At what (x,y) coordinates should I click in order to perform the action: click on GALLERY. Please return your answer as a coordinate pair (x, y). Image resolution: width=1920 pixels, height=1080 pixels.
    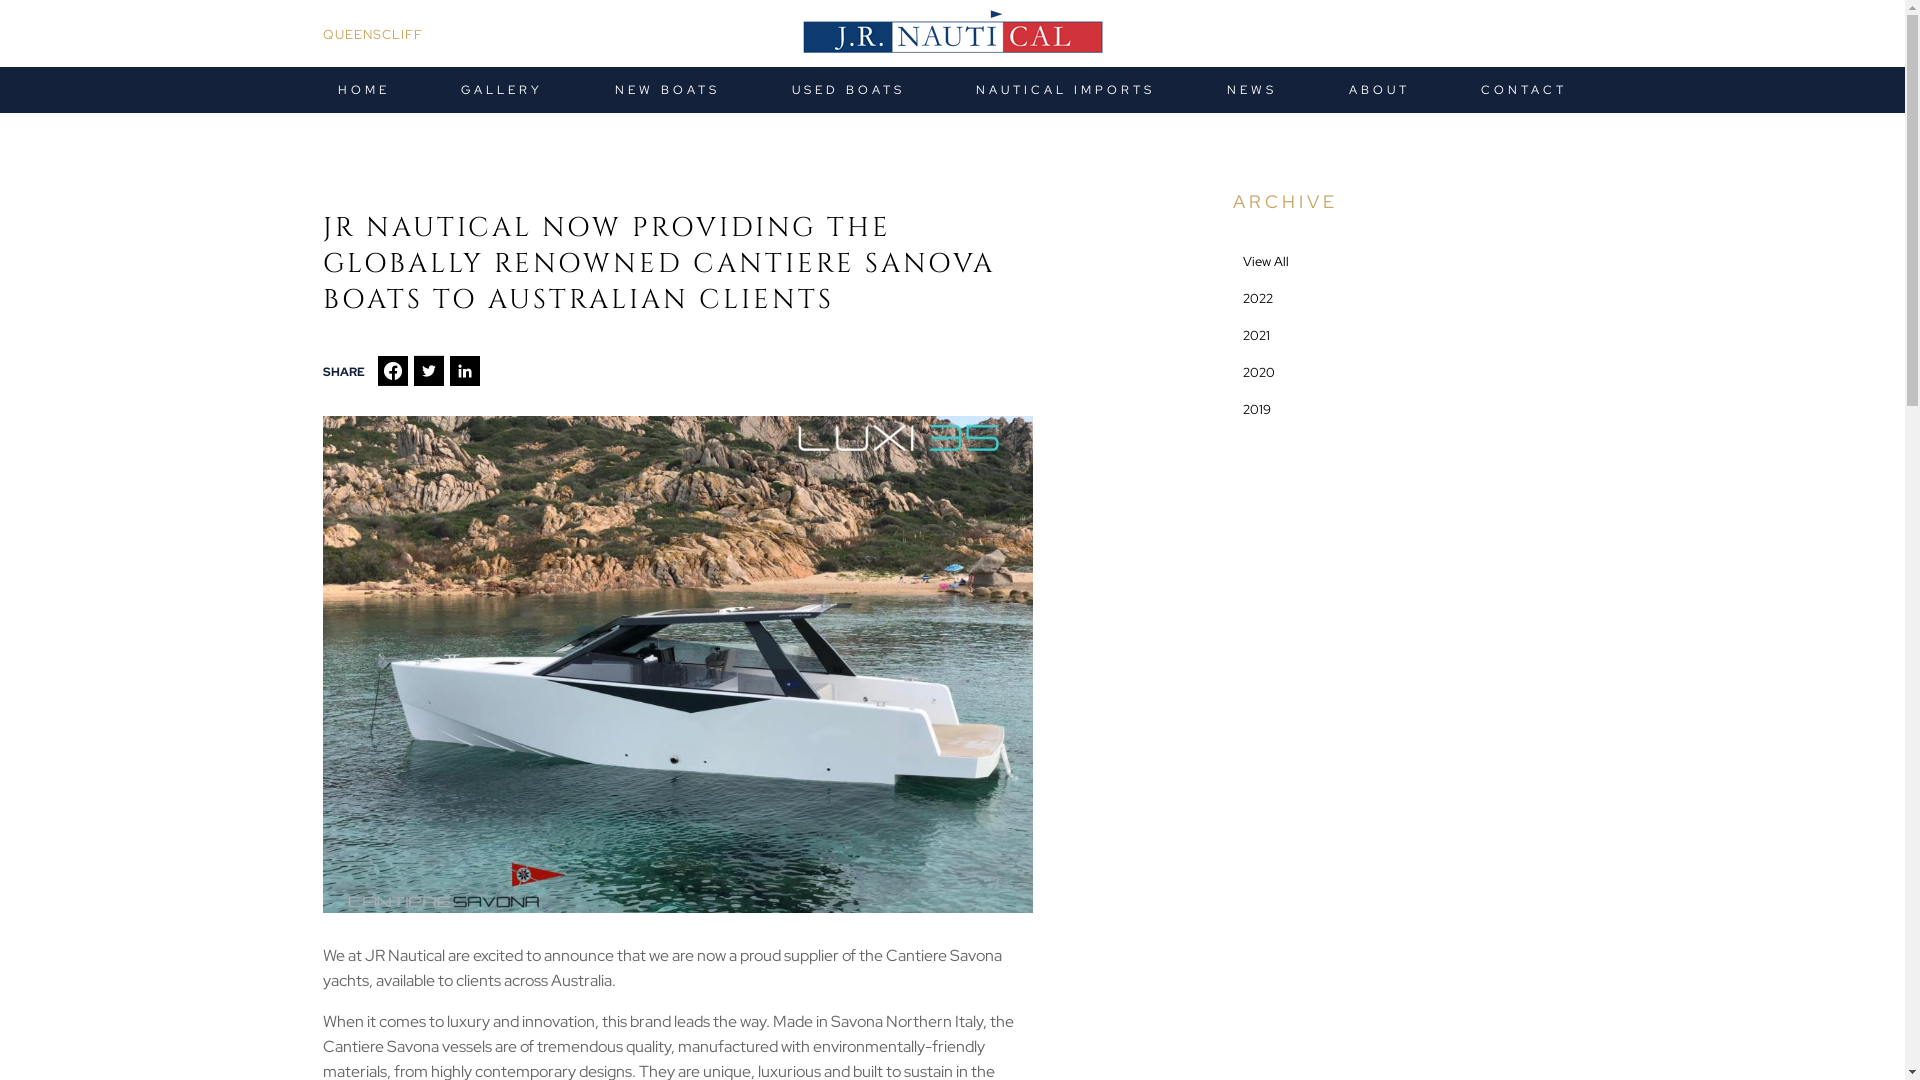
    Looking at the image, I should click on (502, 90).